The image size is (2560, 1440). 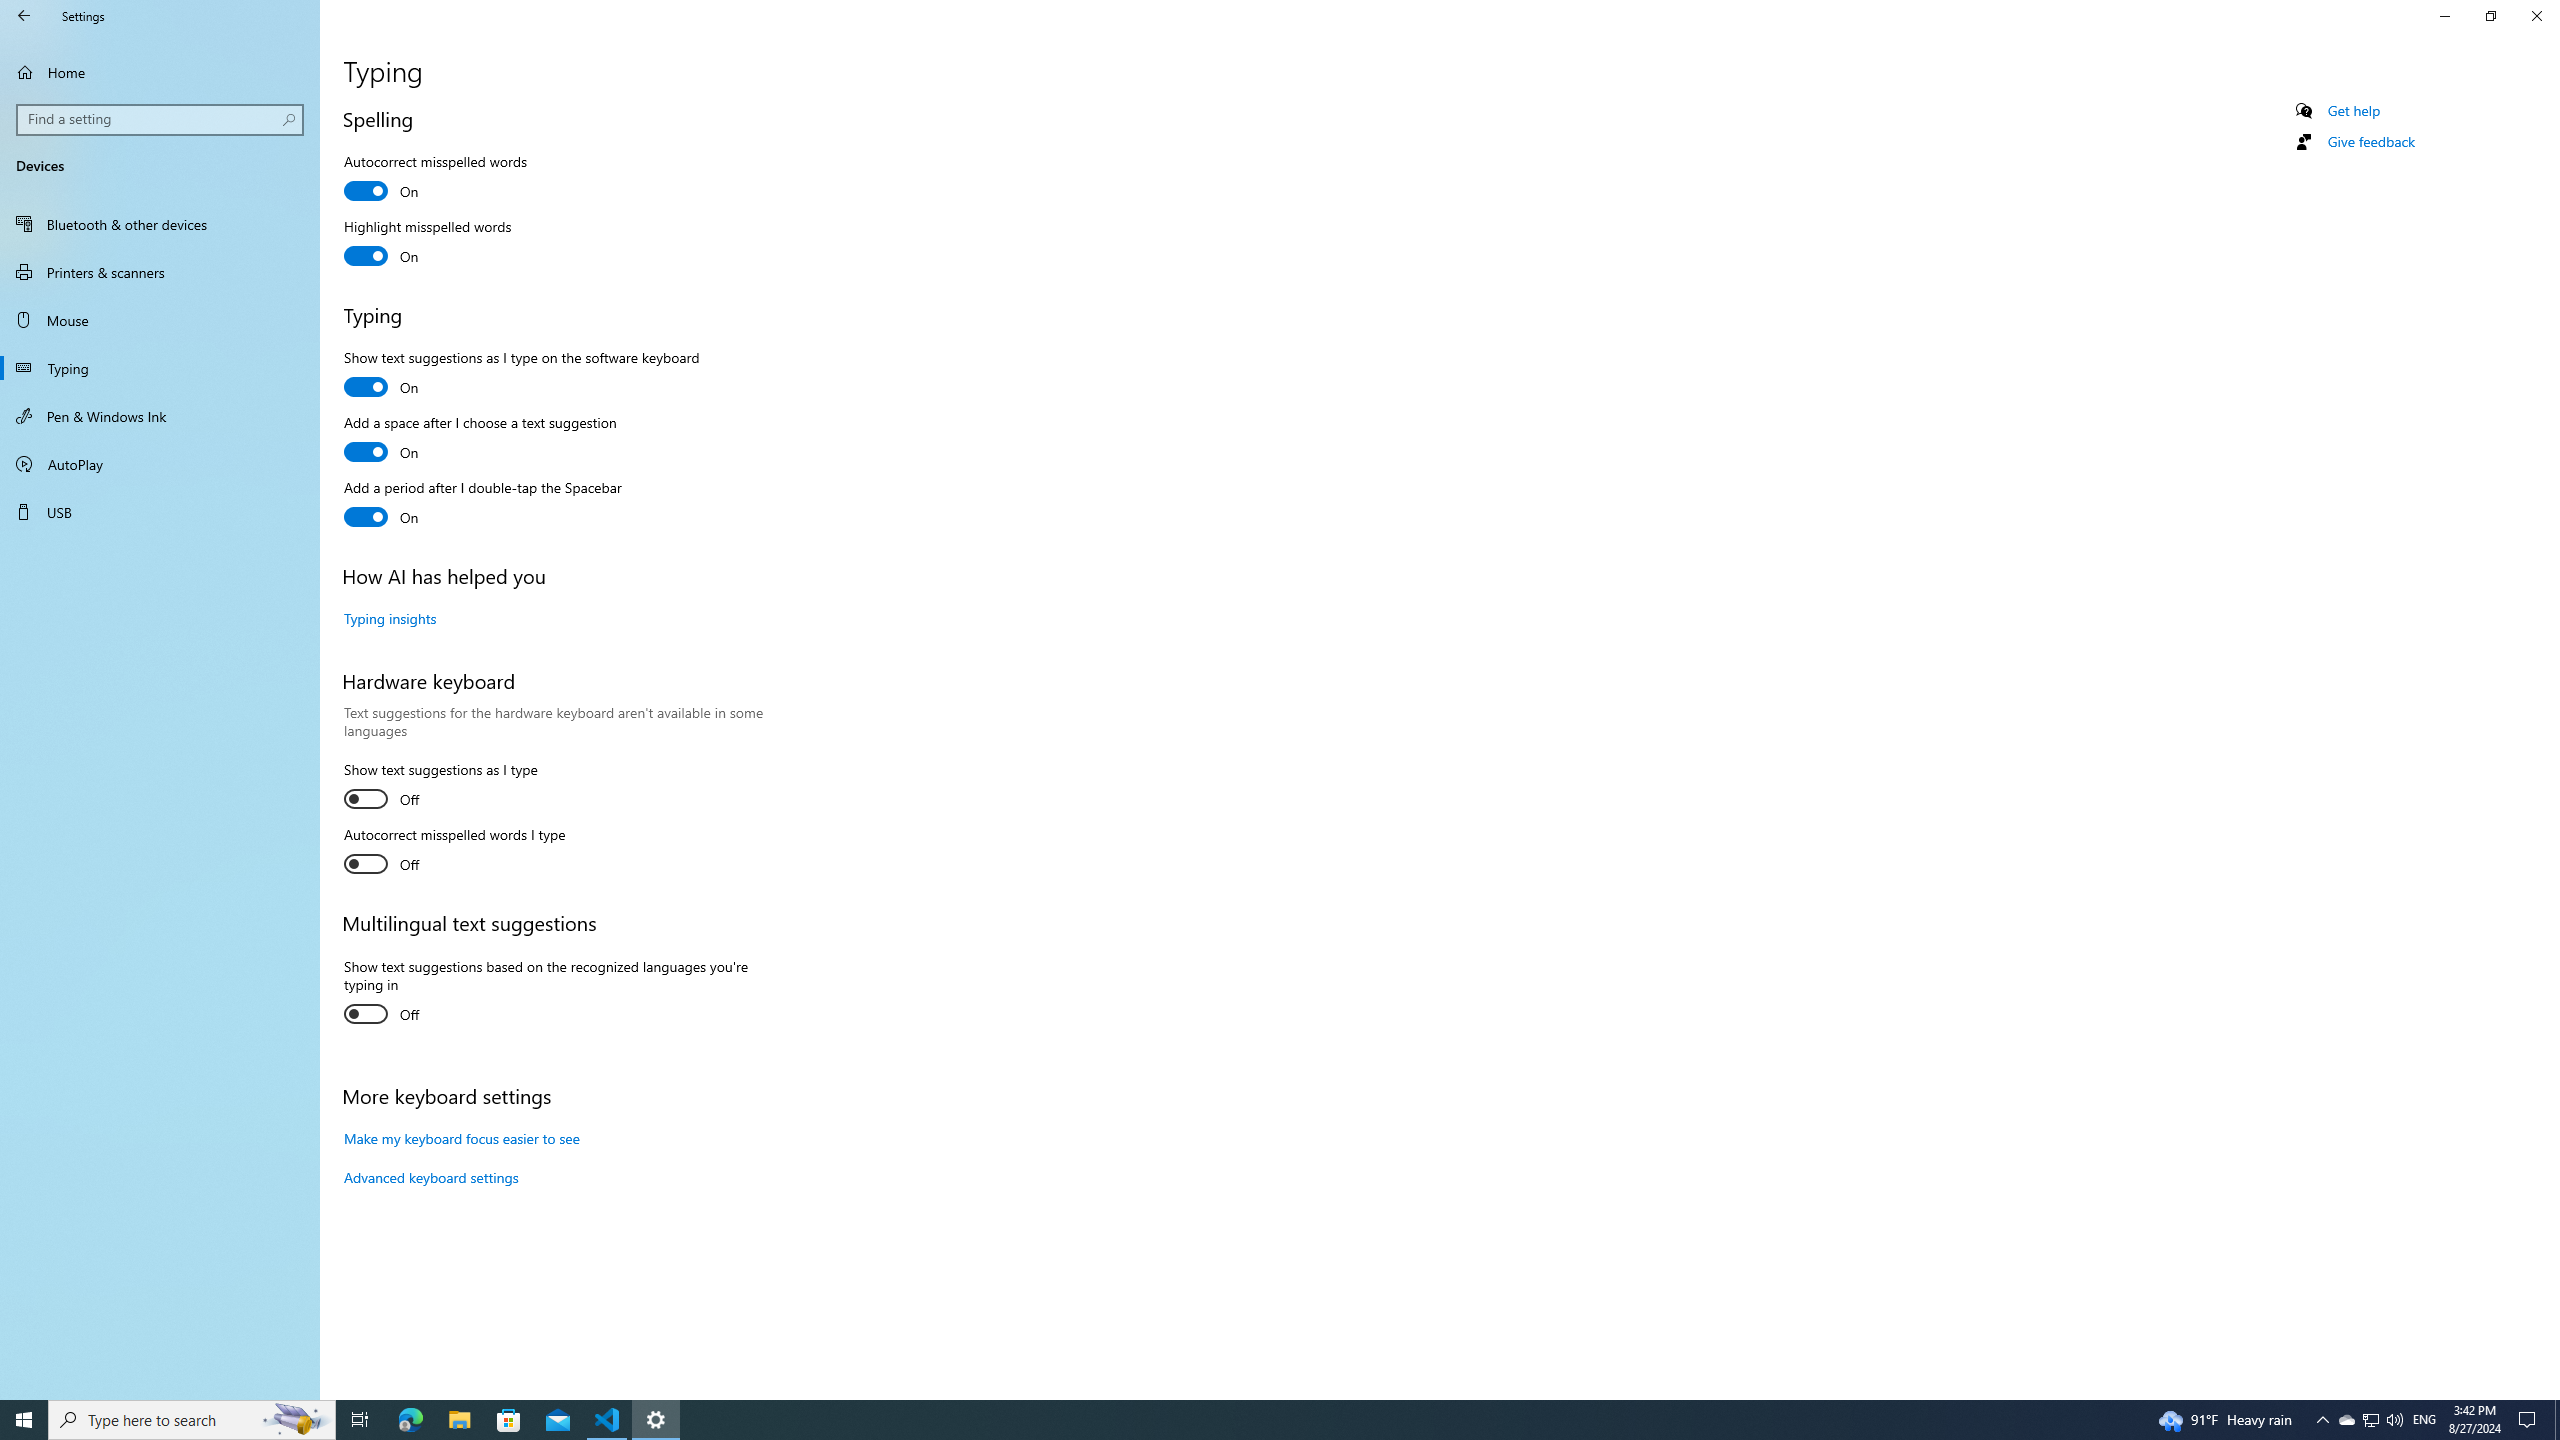 I want to click on Bluetooth & other devices, so click(x=160, y=224).